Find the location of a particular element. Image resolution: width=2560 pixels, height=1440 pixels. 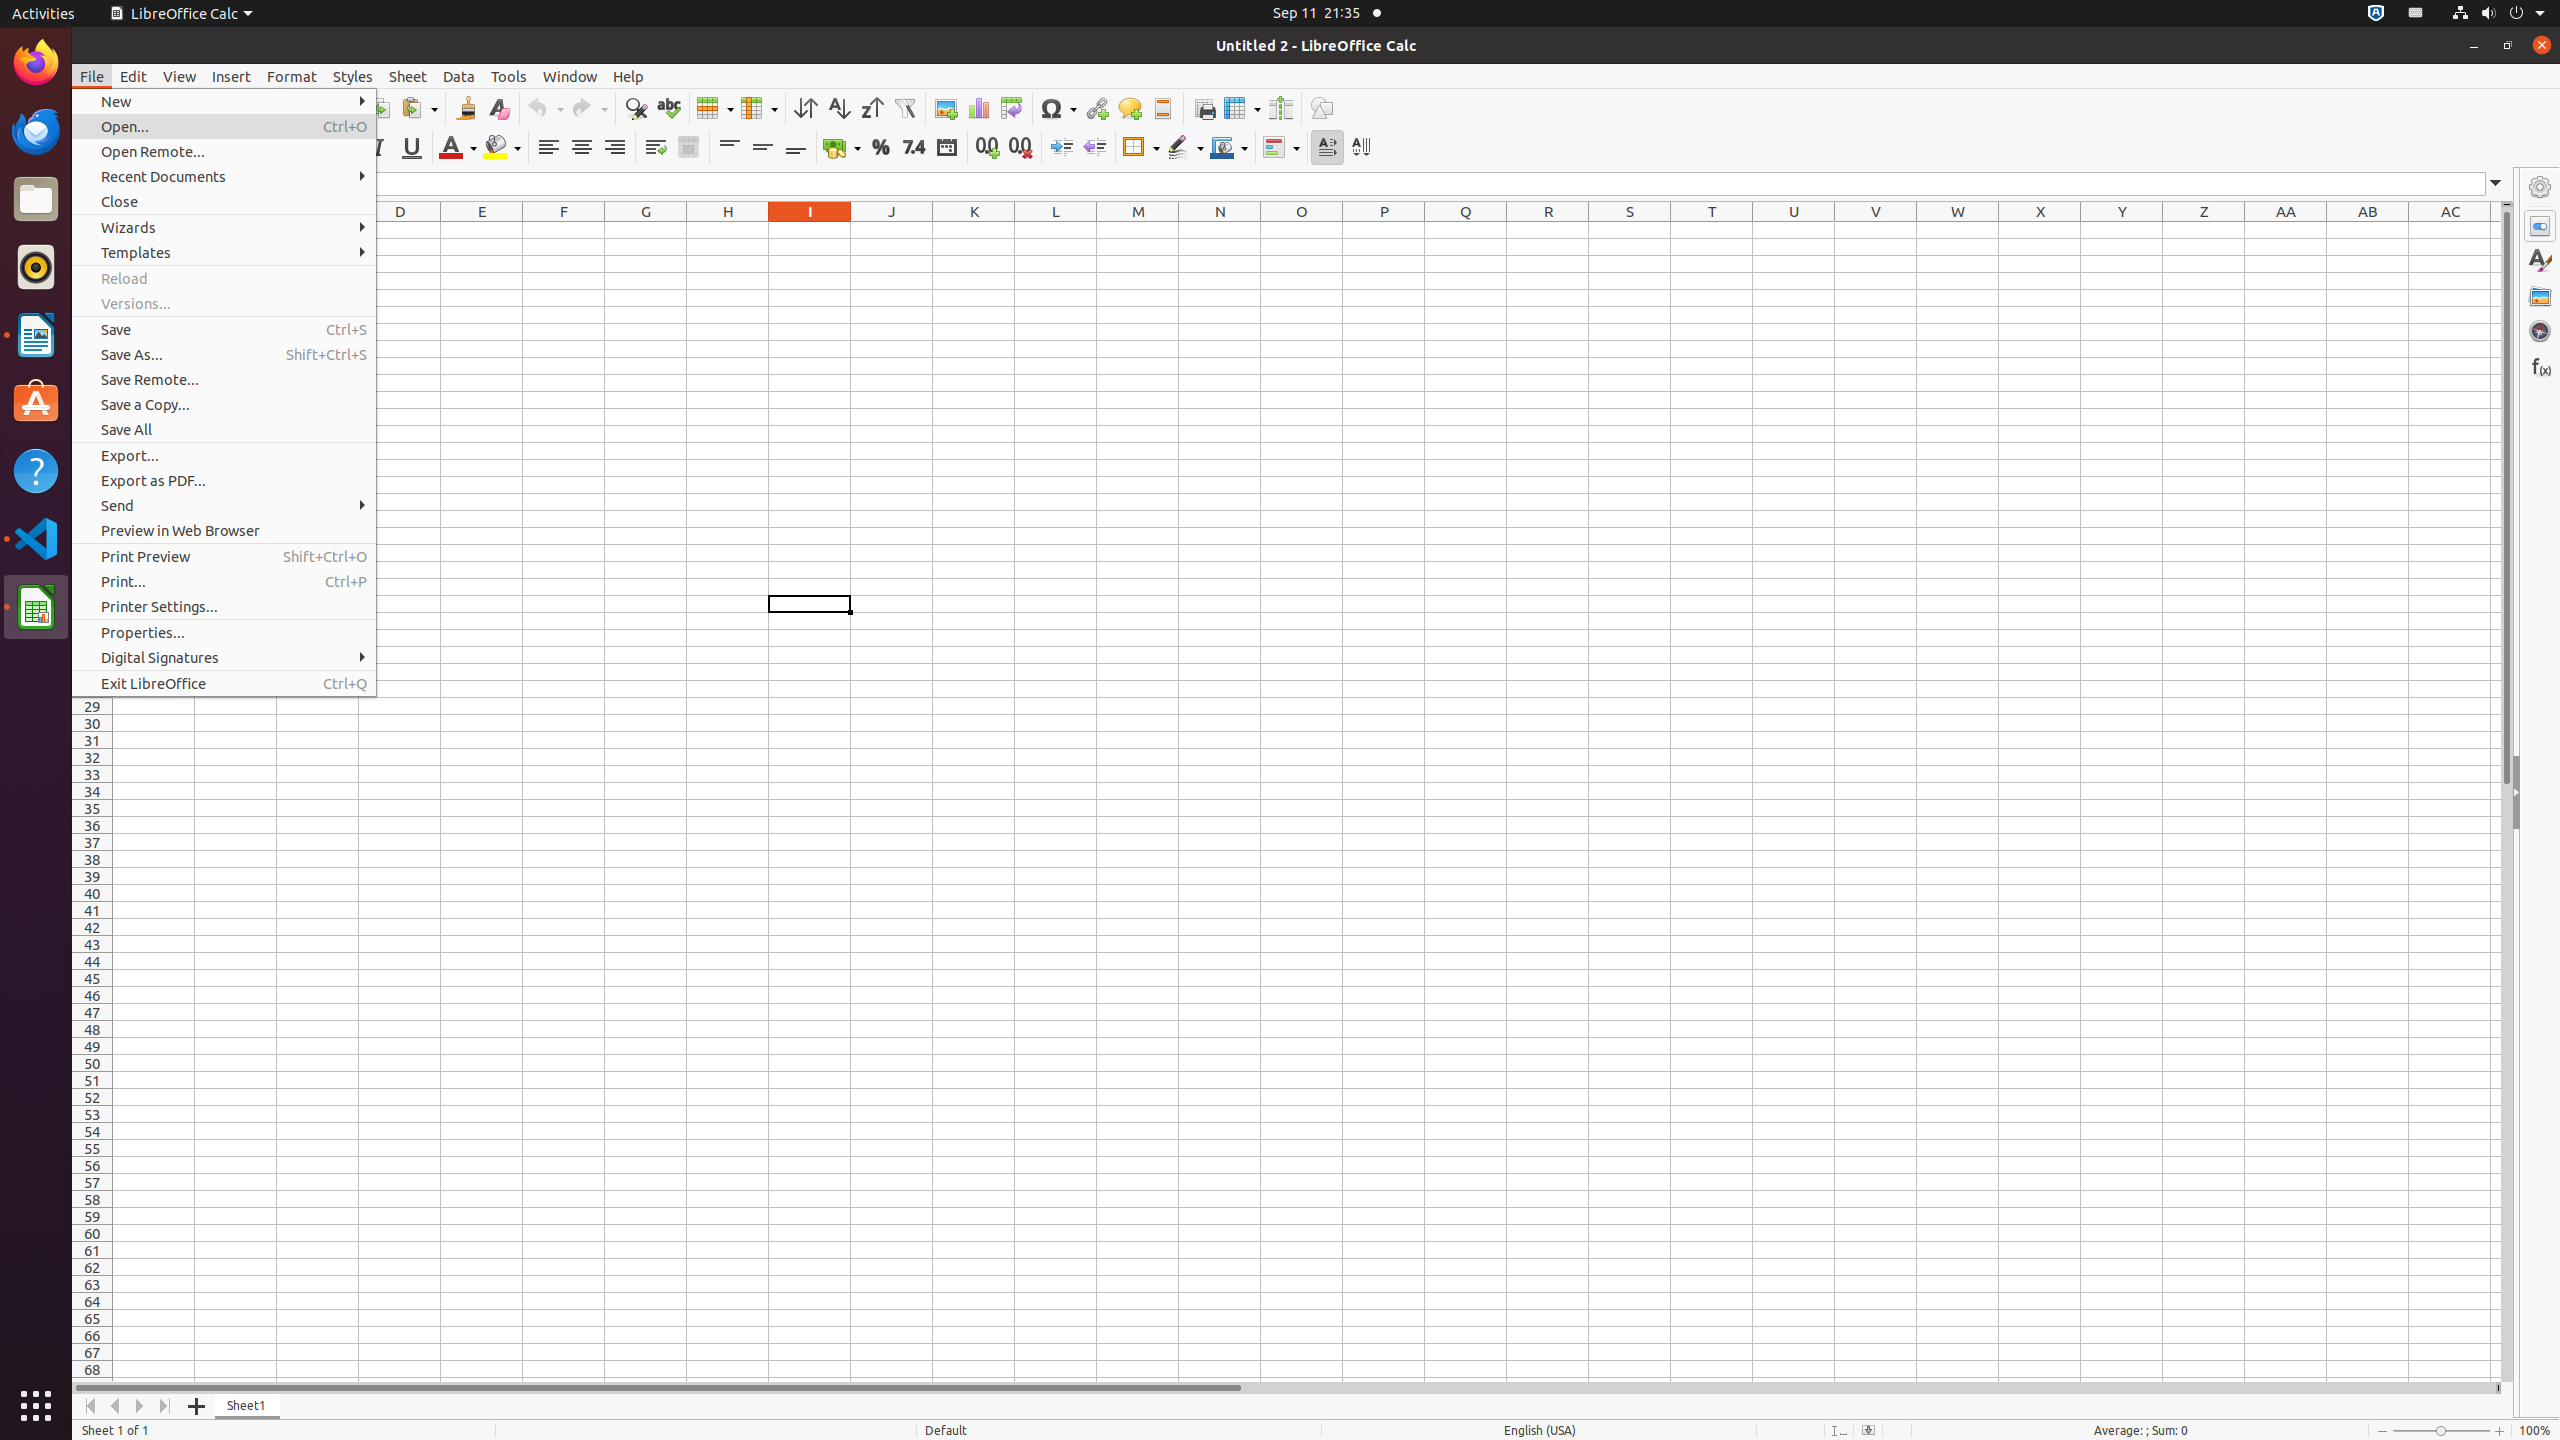

J1 is located at coordinates (892, 230).